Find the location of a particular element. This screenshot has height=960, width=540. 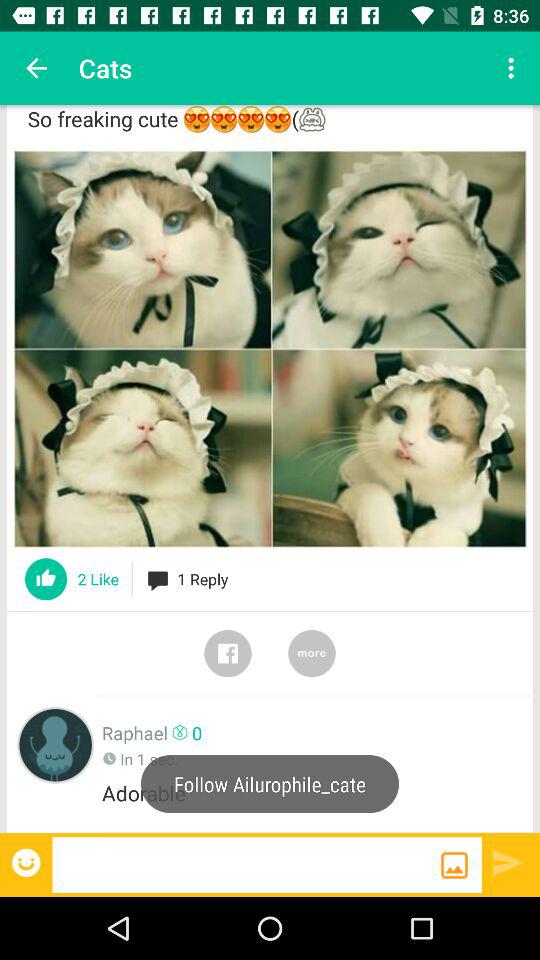

see user profile is located at coordinates (56, 744).